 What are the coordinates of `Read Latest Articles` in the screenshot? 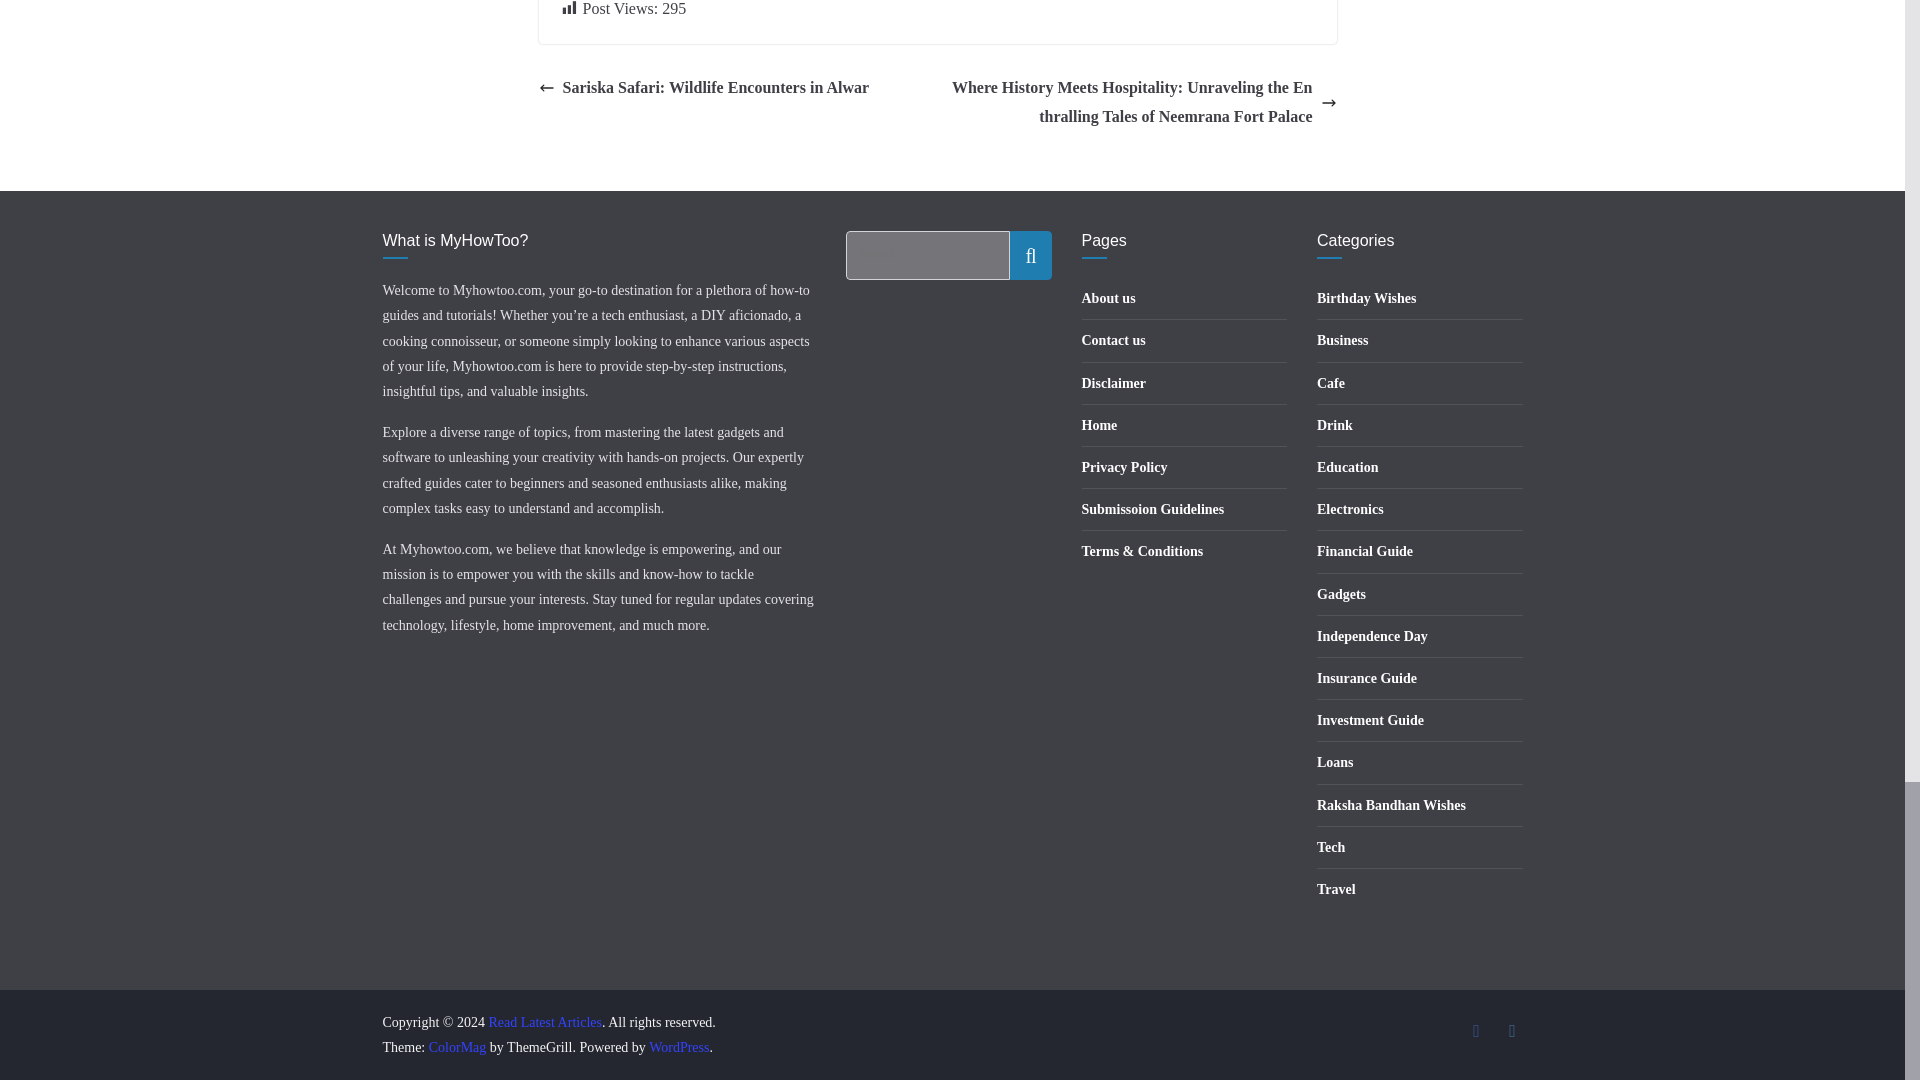 It's located at (544, 1022).